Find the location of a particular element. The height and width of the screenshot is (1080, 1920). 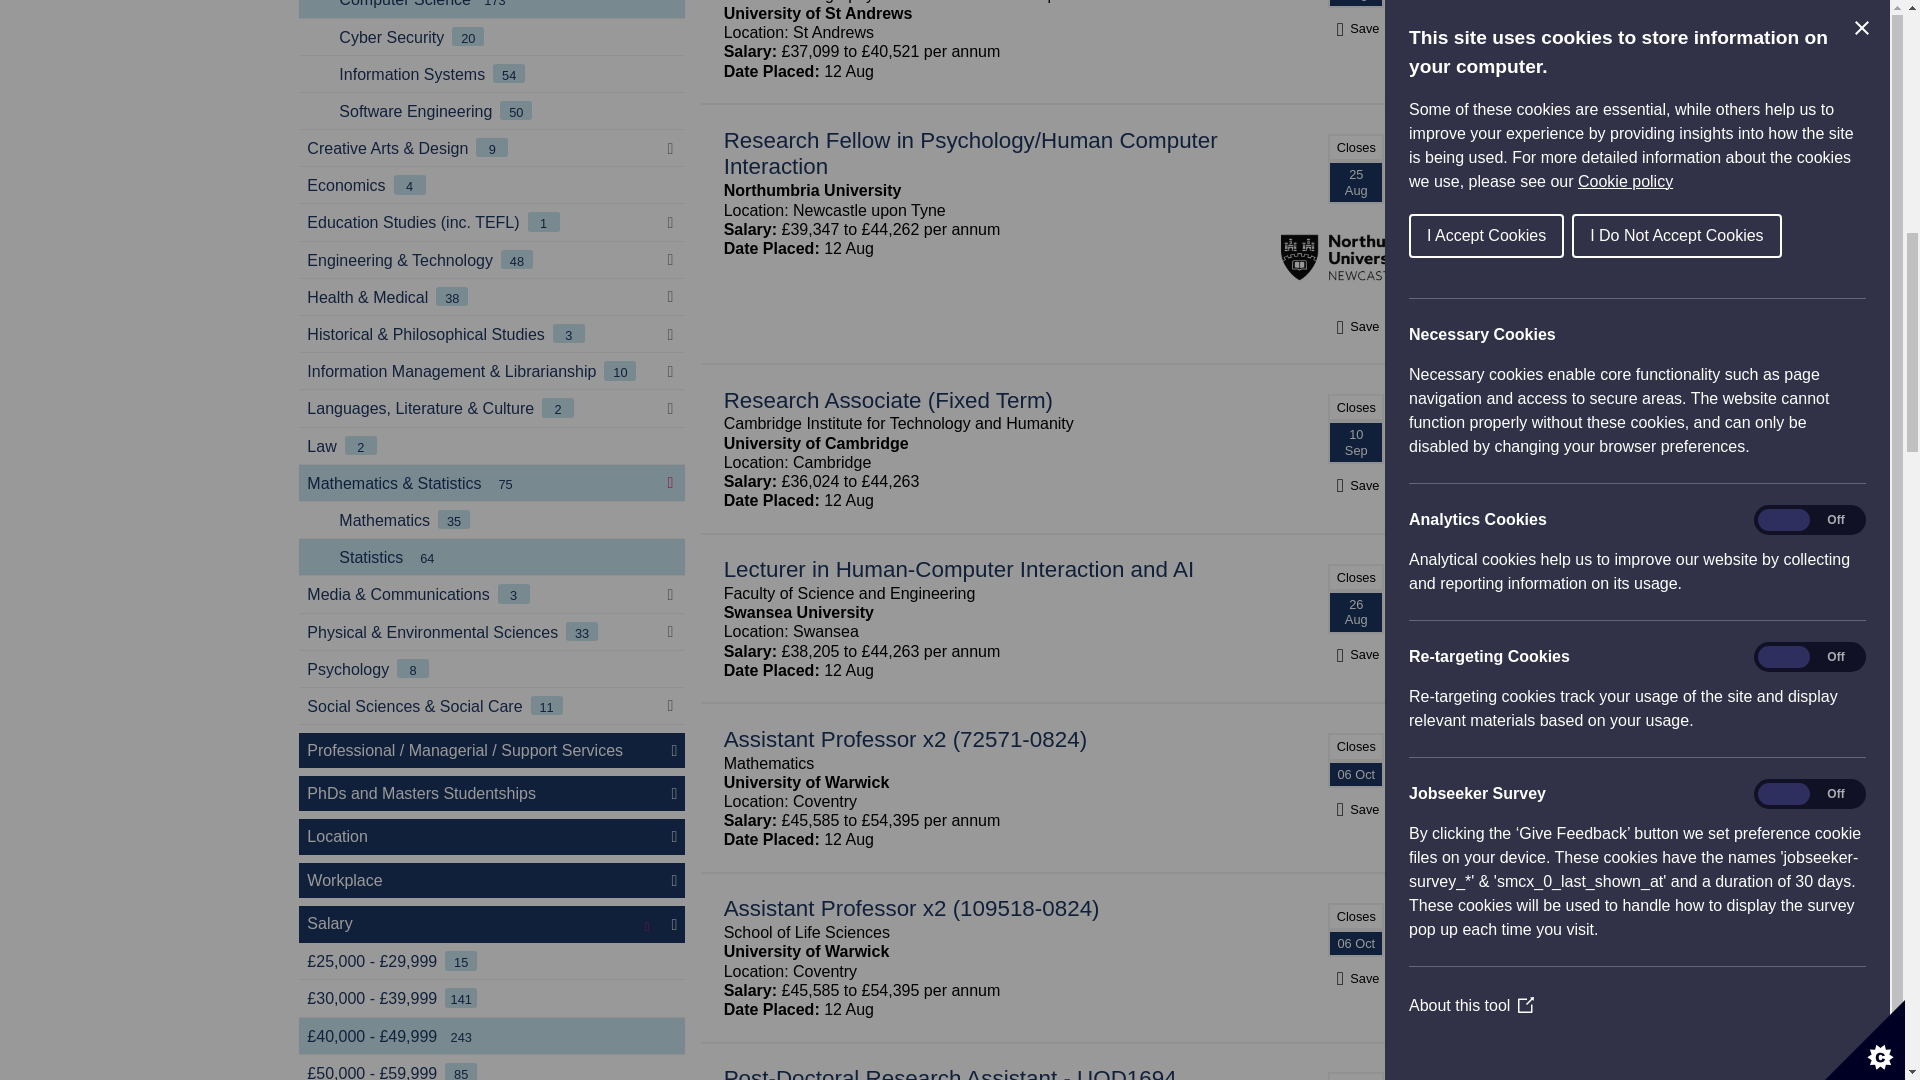

Save job is located at coordinates (1355, 28).